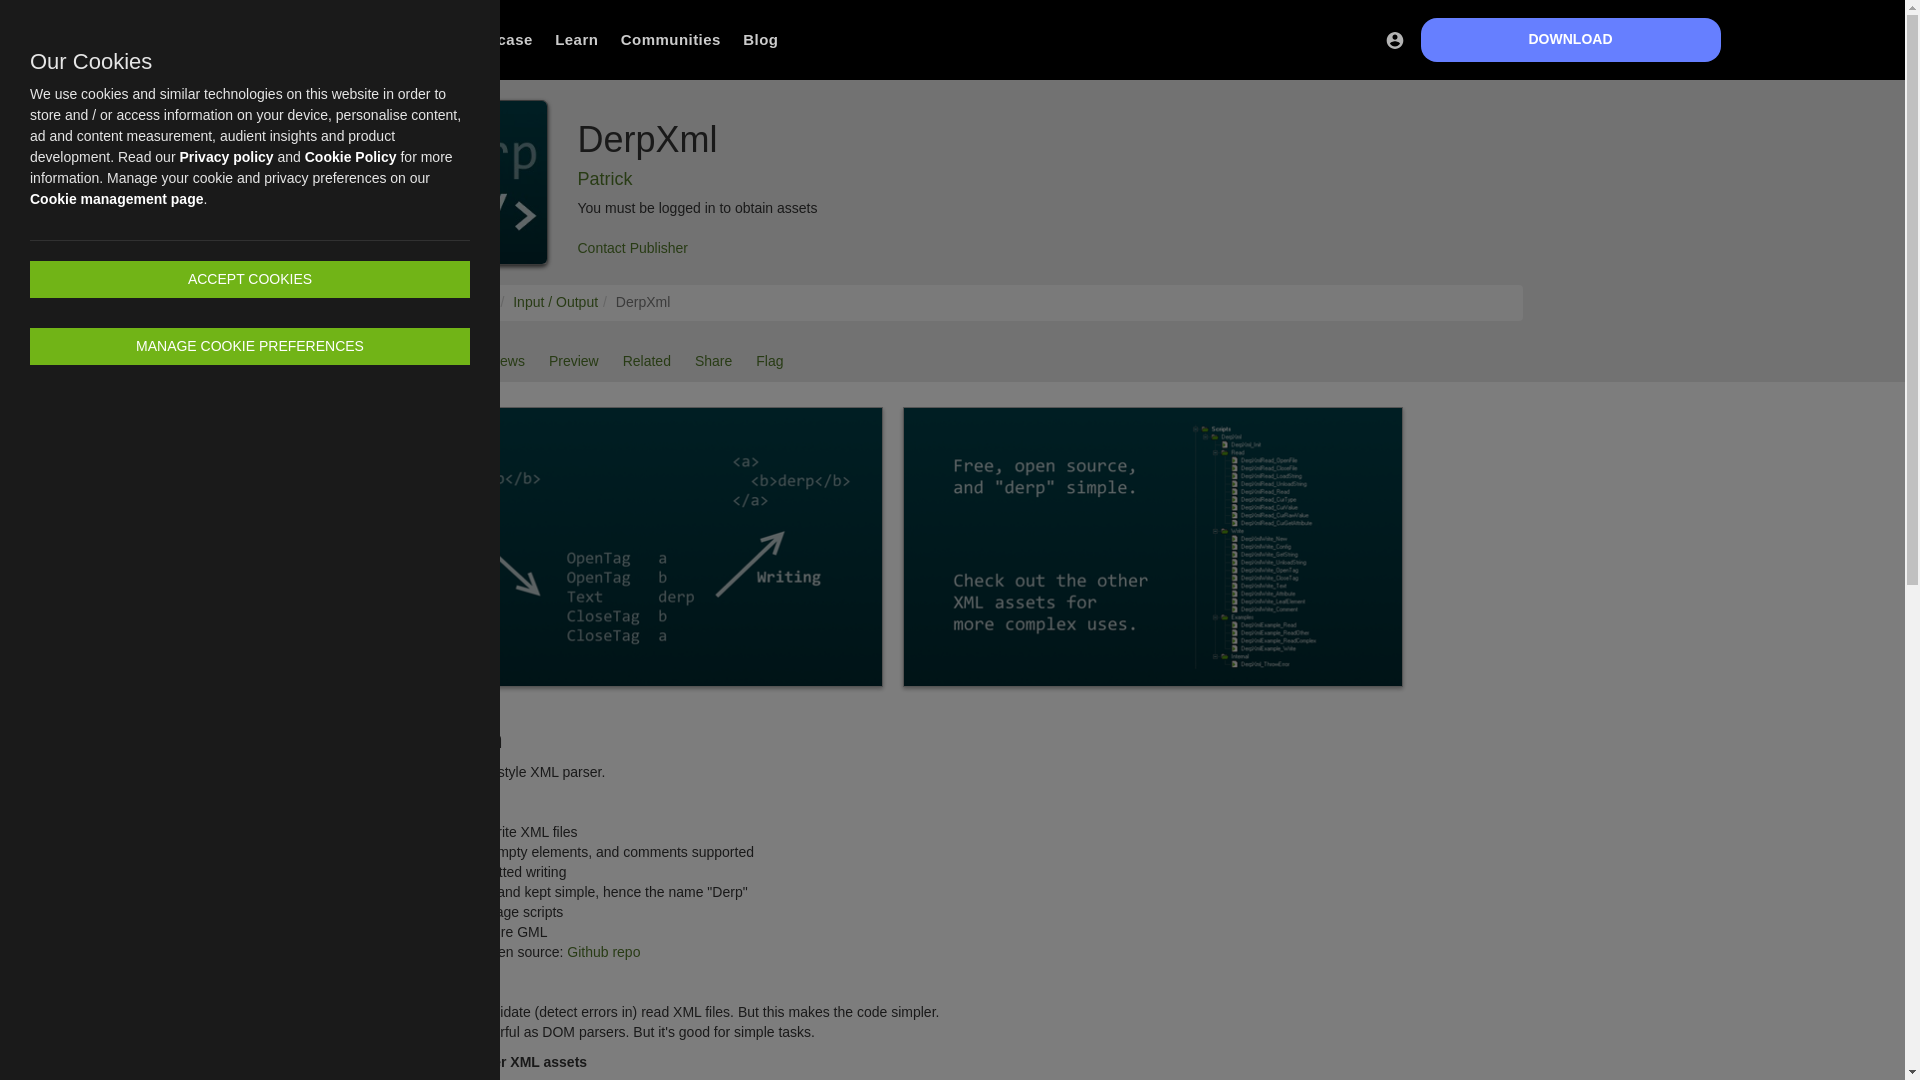 The image size is (1920, 1080). Describe the element at coordinates (602, 952) in the screenshot. I see `Github repo` at that location.